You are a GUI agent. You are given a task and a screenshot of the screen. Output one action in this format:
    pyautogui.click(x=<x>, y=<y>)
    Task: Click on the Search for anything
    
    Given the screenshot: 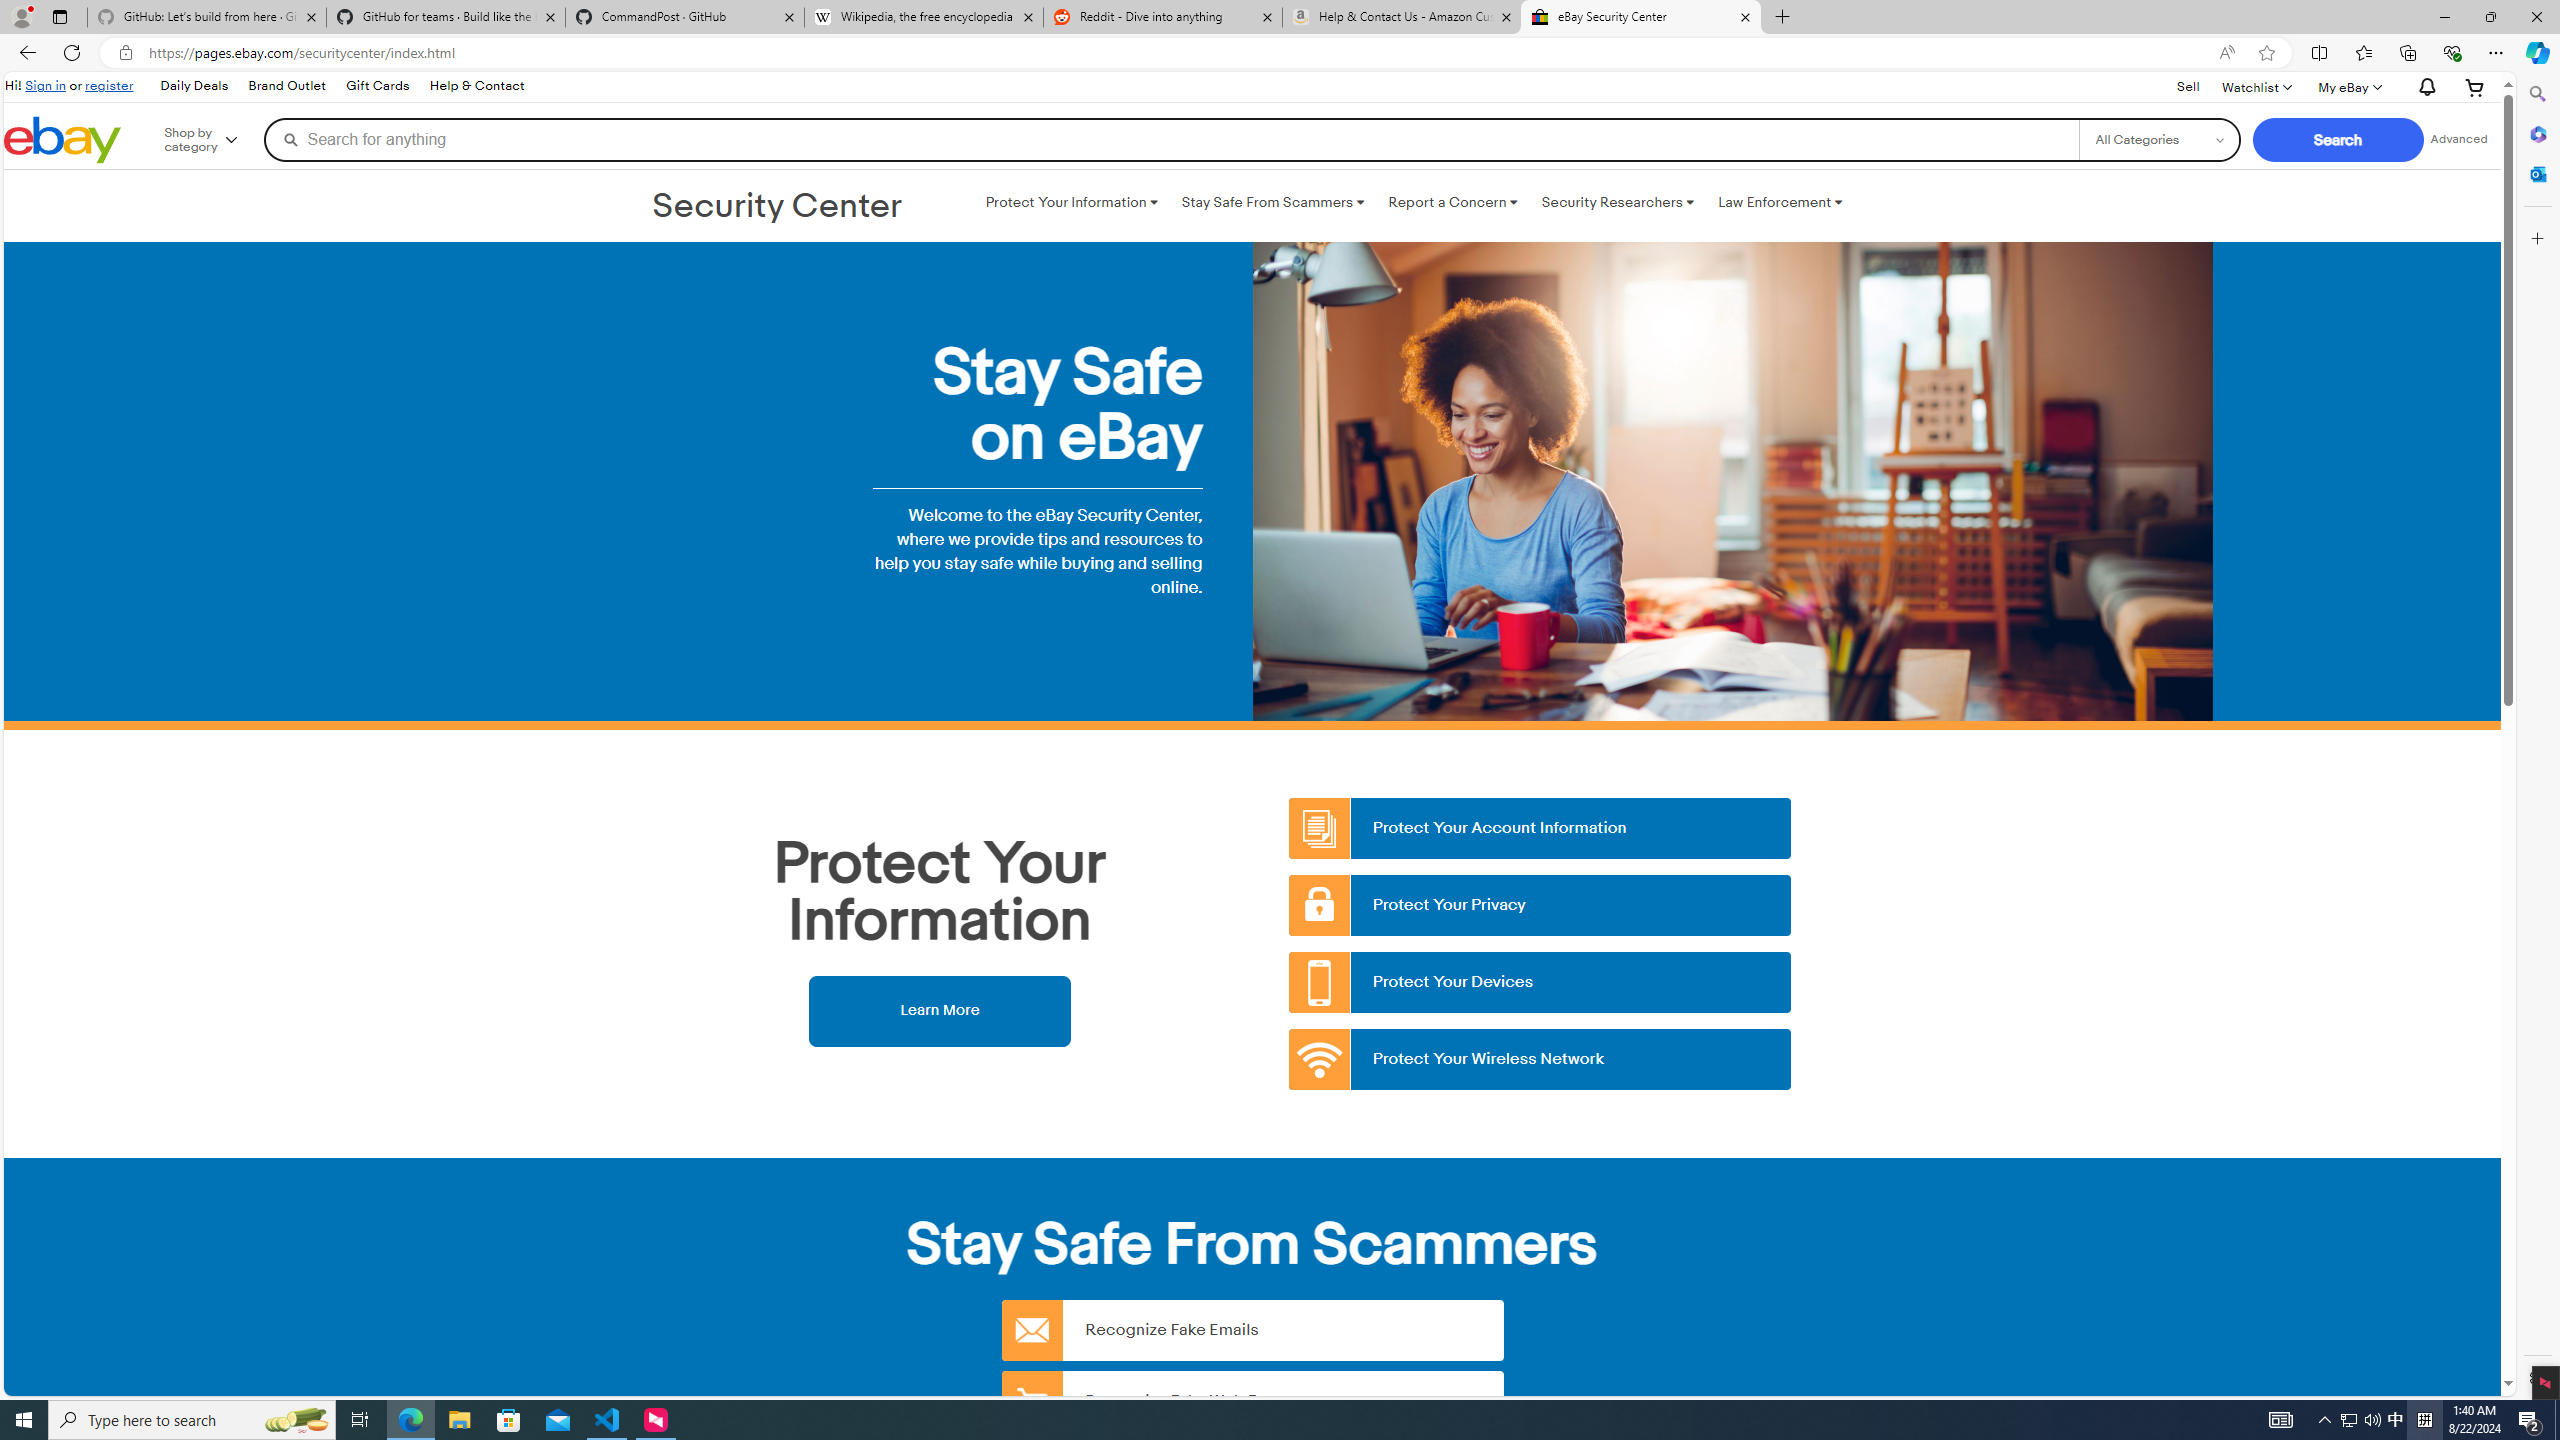 What is the action you would take?
    pyautogui.click(x=1171, y=139)
    